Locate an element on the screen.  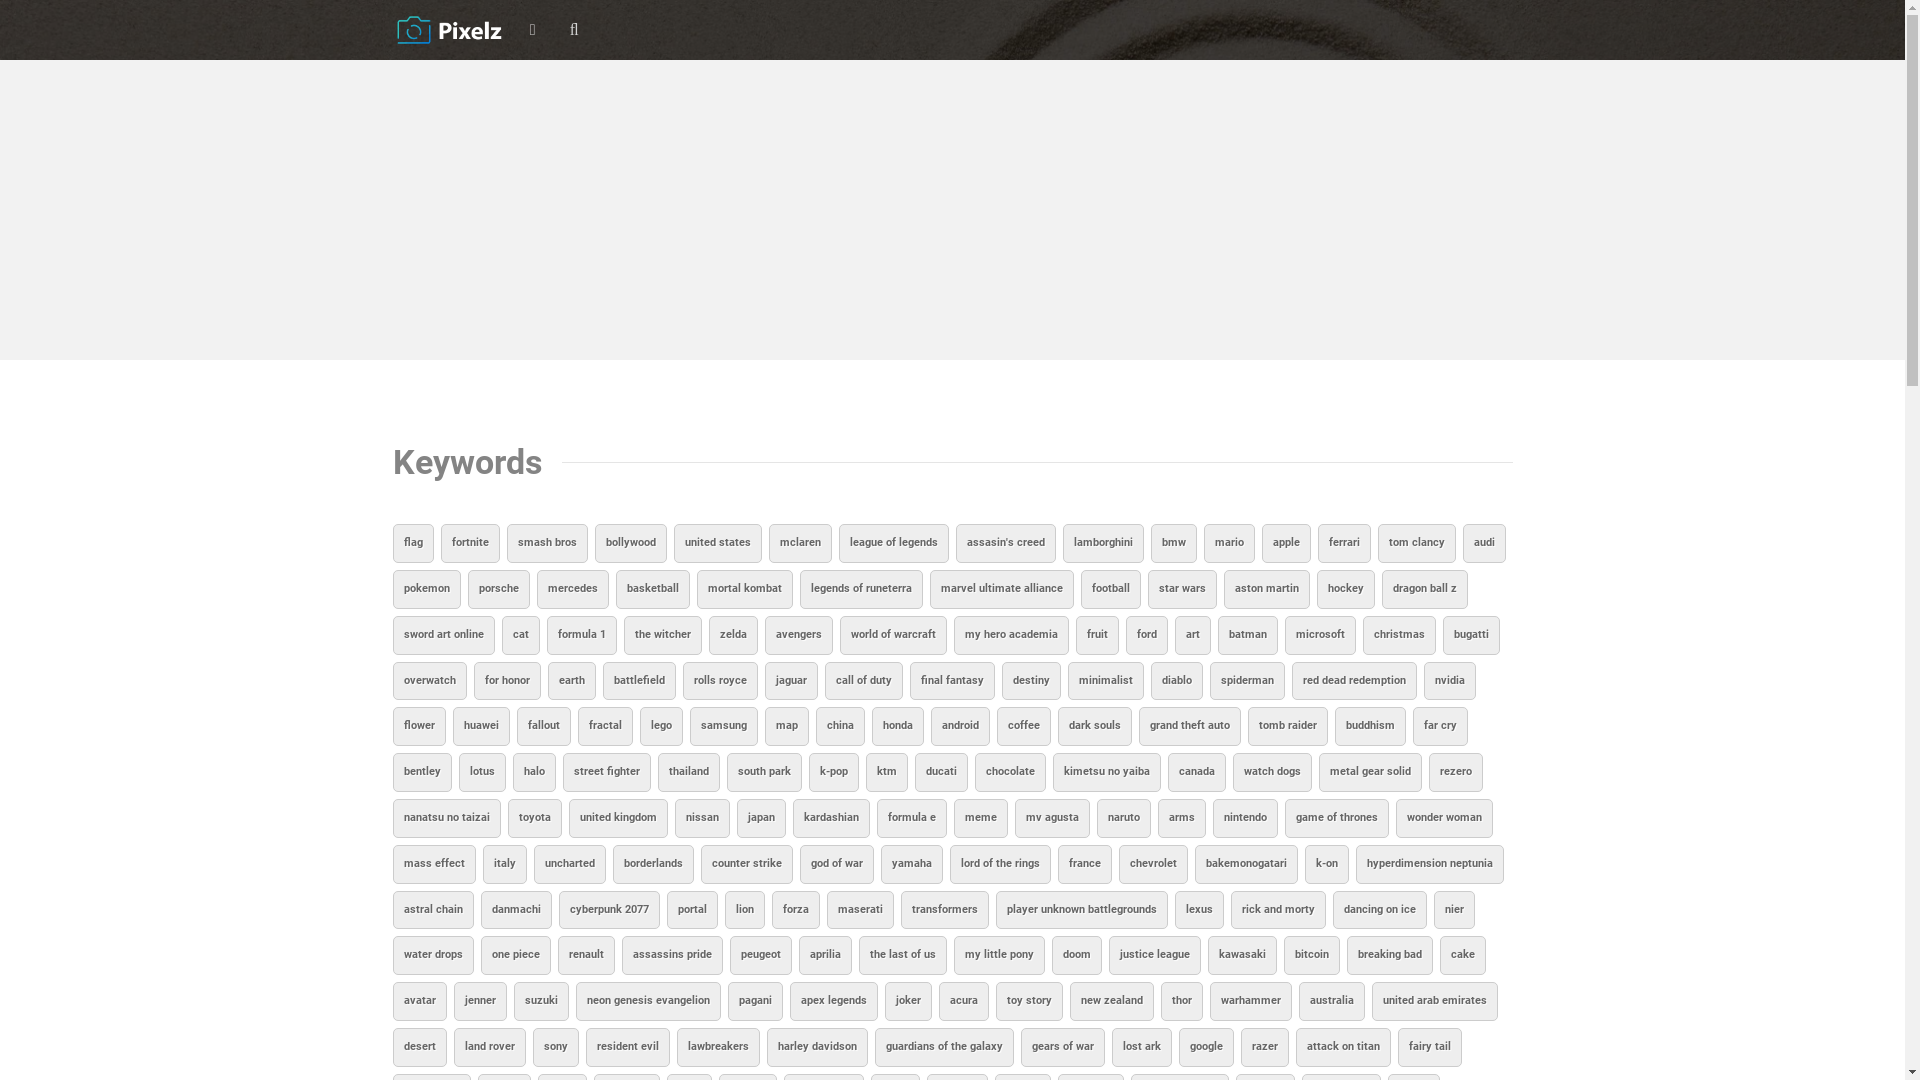
avengers is located at coordinates (798, 636).